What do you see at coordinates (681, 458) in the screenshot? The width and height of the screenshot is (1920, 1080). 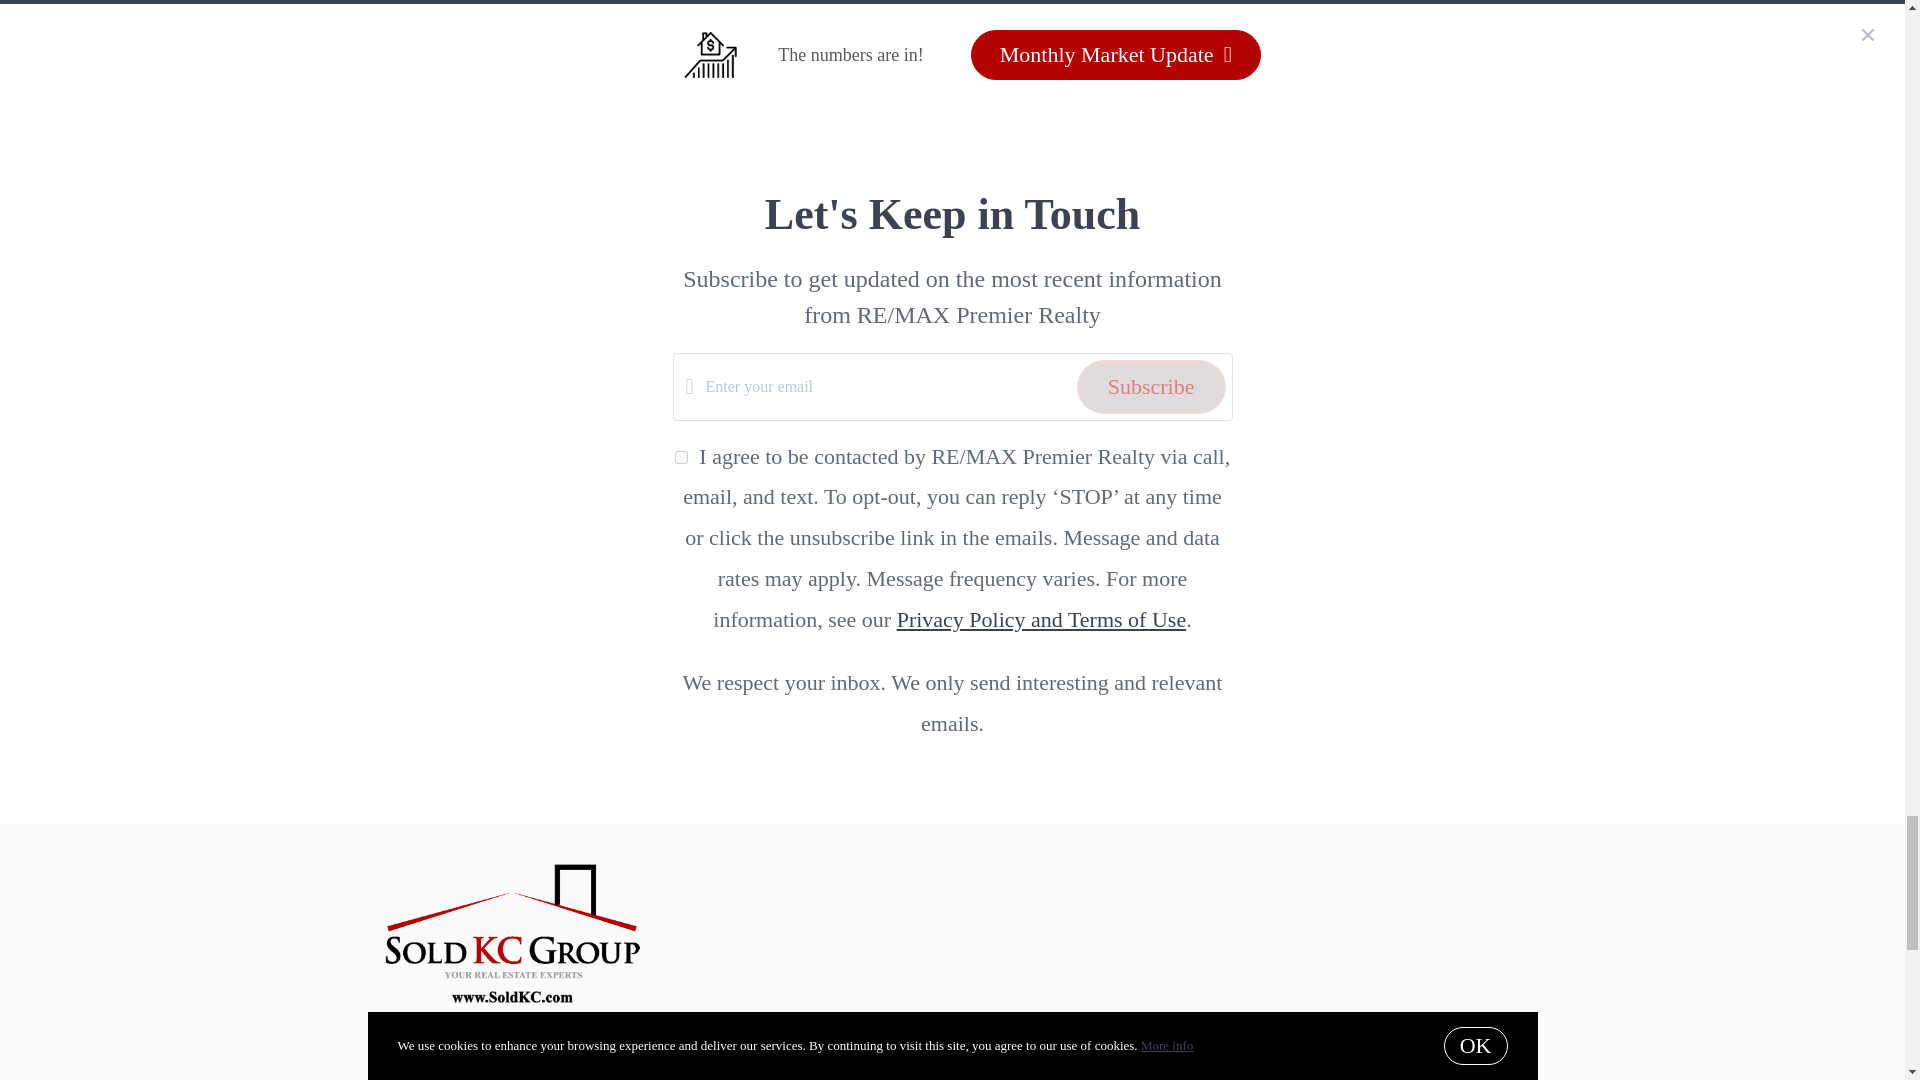 I see `on` at bounding box center [681, 458].